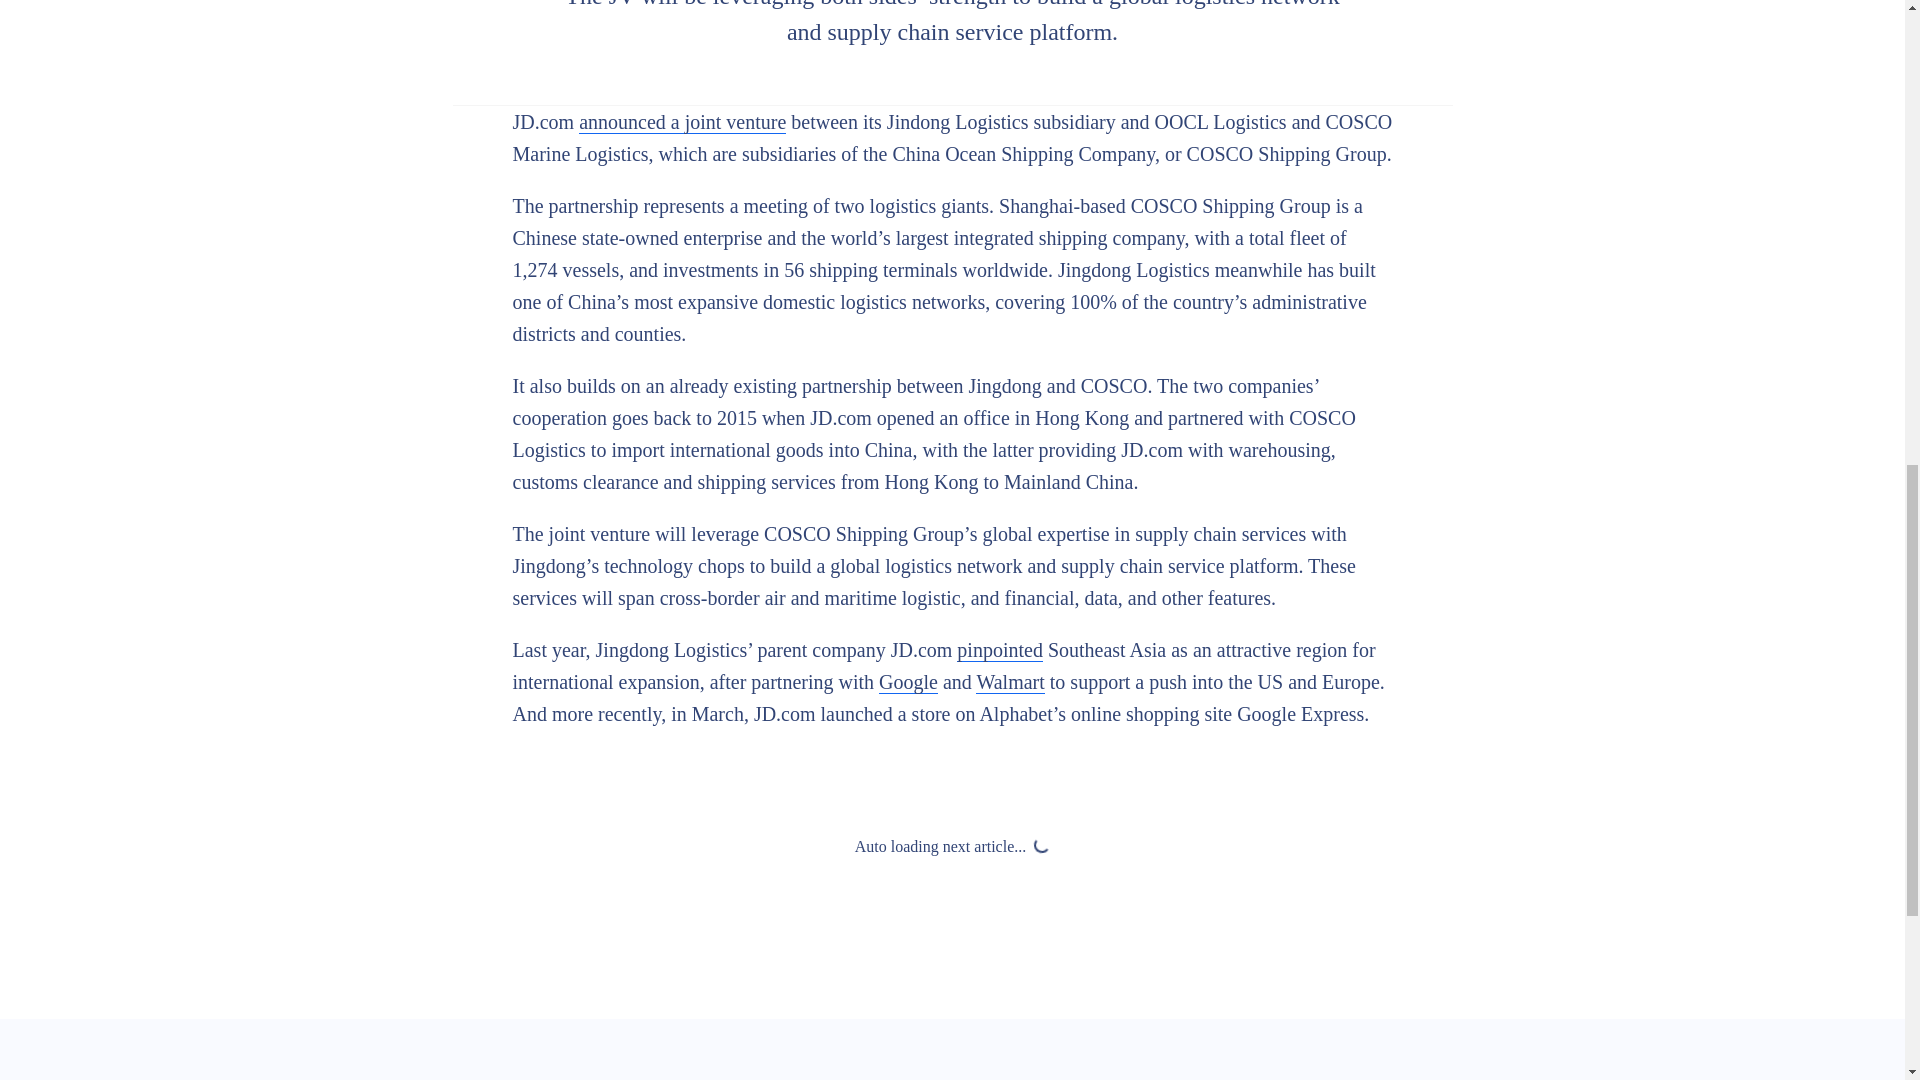  Describe the element at coordinates (682, 122) in the screenshot. I see `announced a joint venture` at that location.